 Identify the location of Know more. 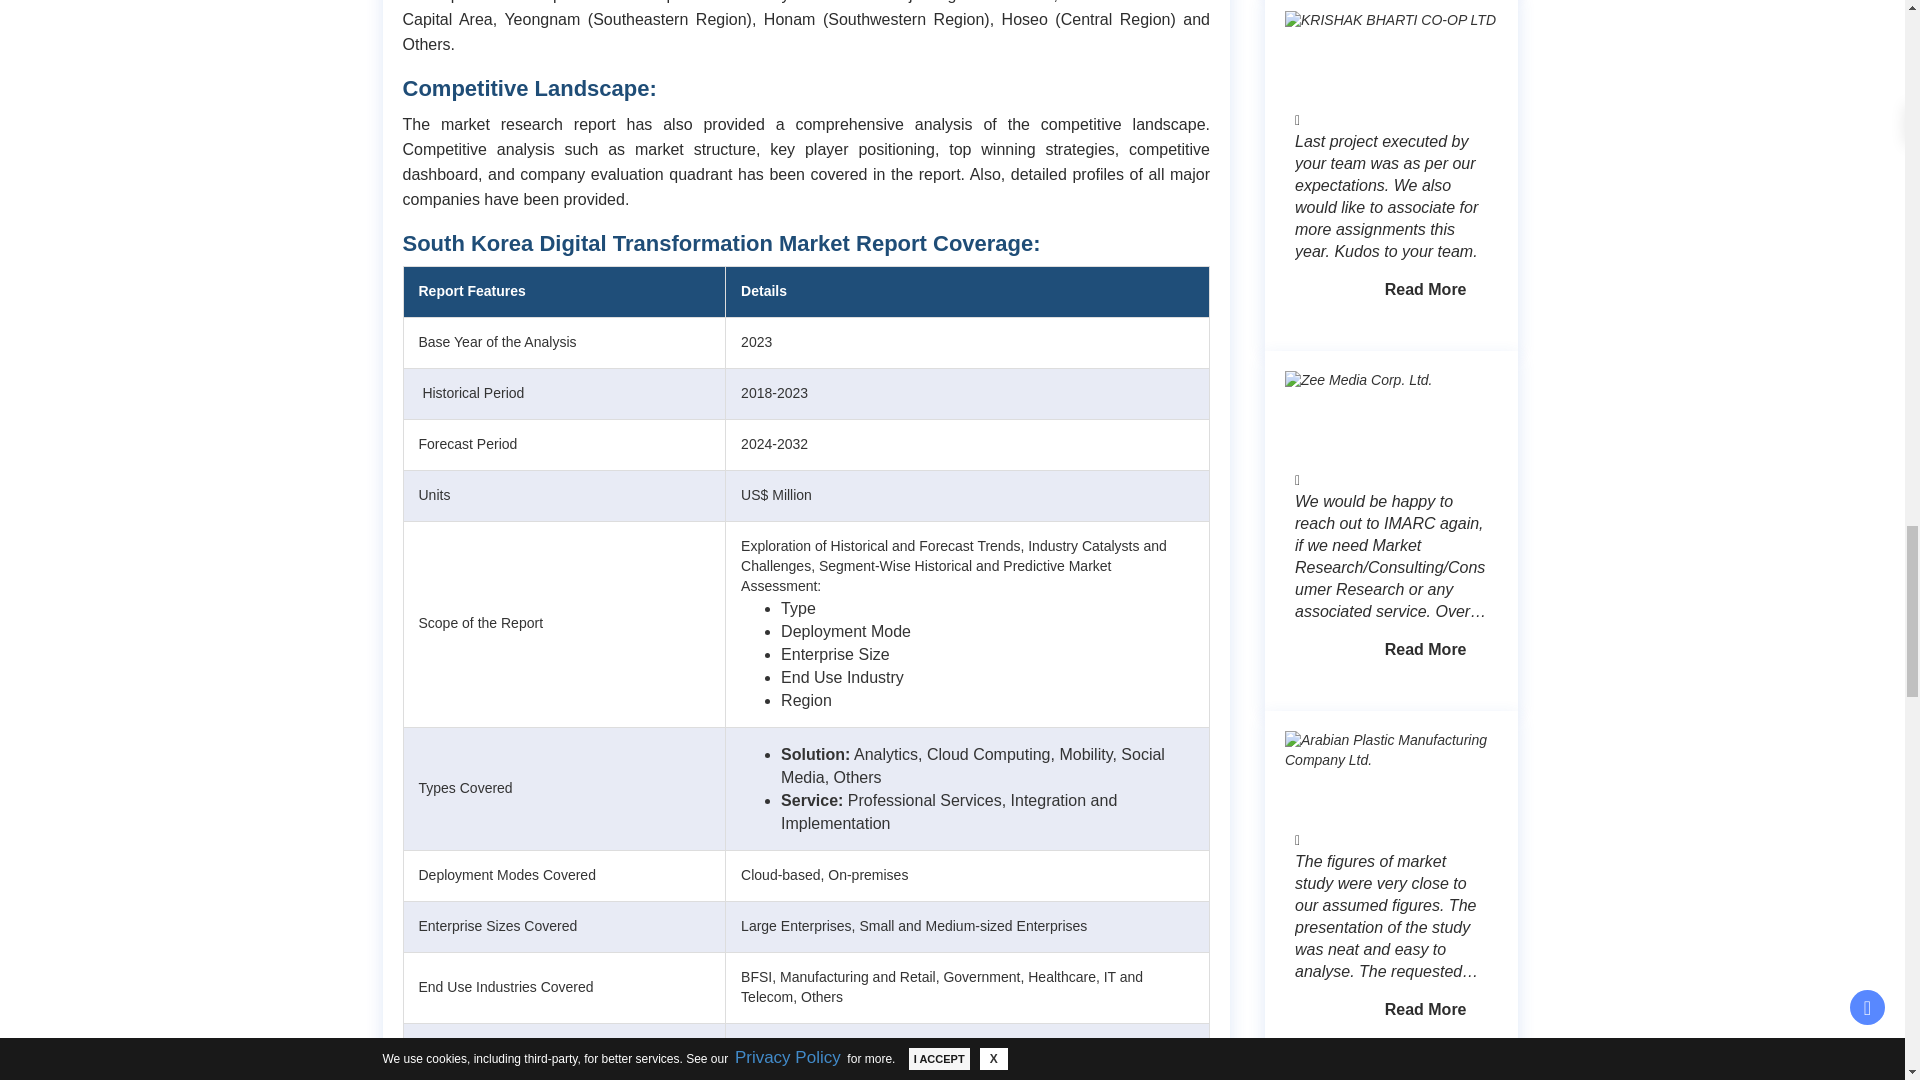
(1426, 1010).